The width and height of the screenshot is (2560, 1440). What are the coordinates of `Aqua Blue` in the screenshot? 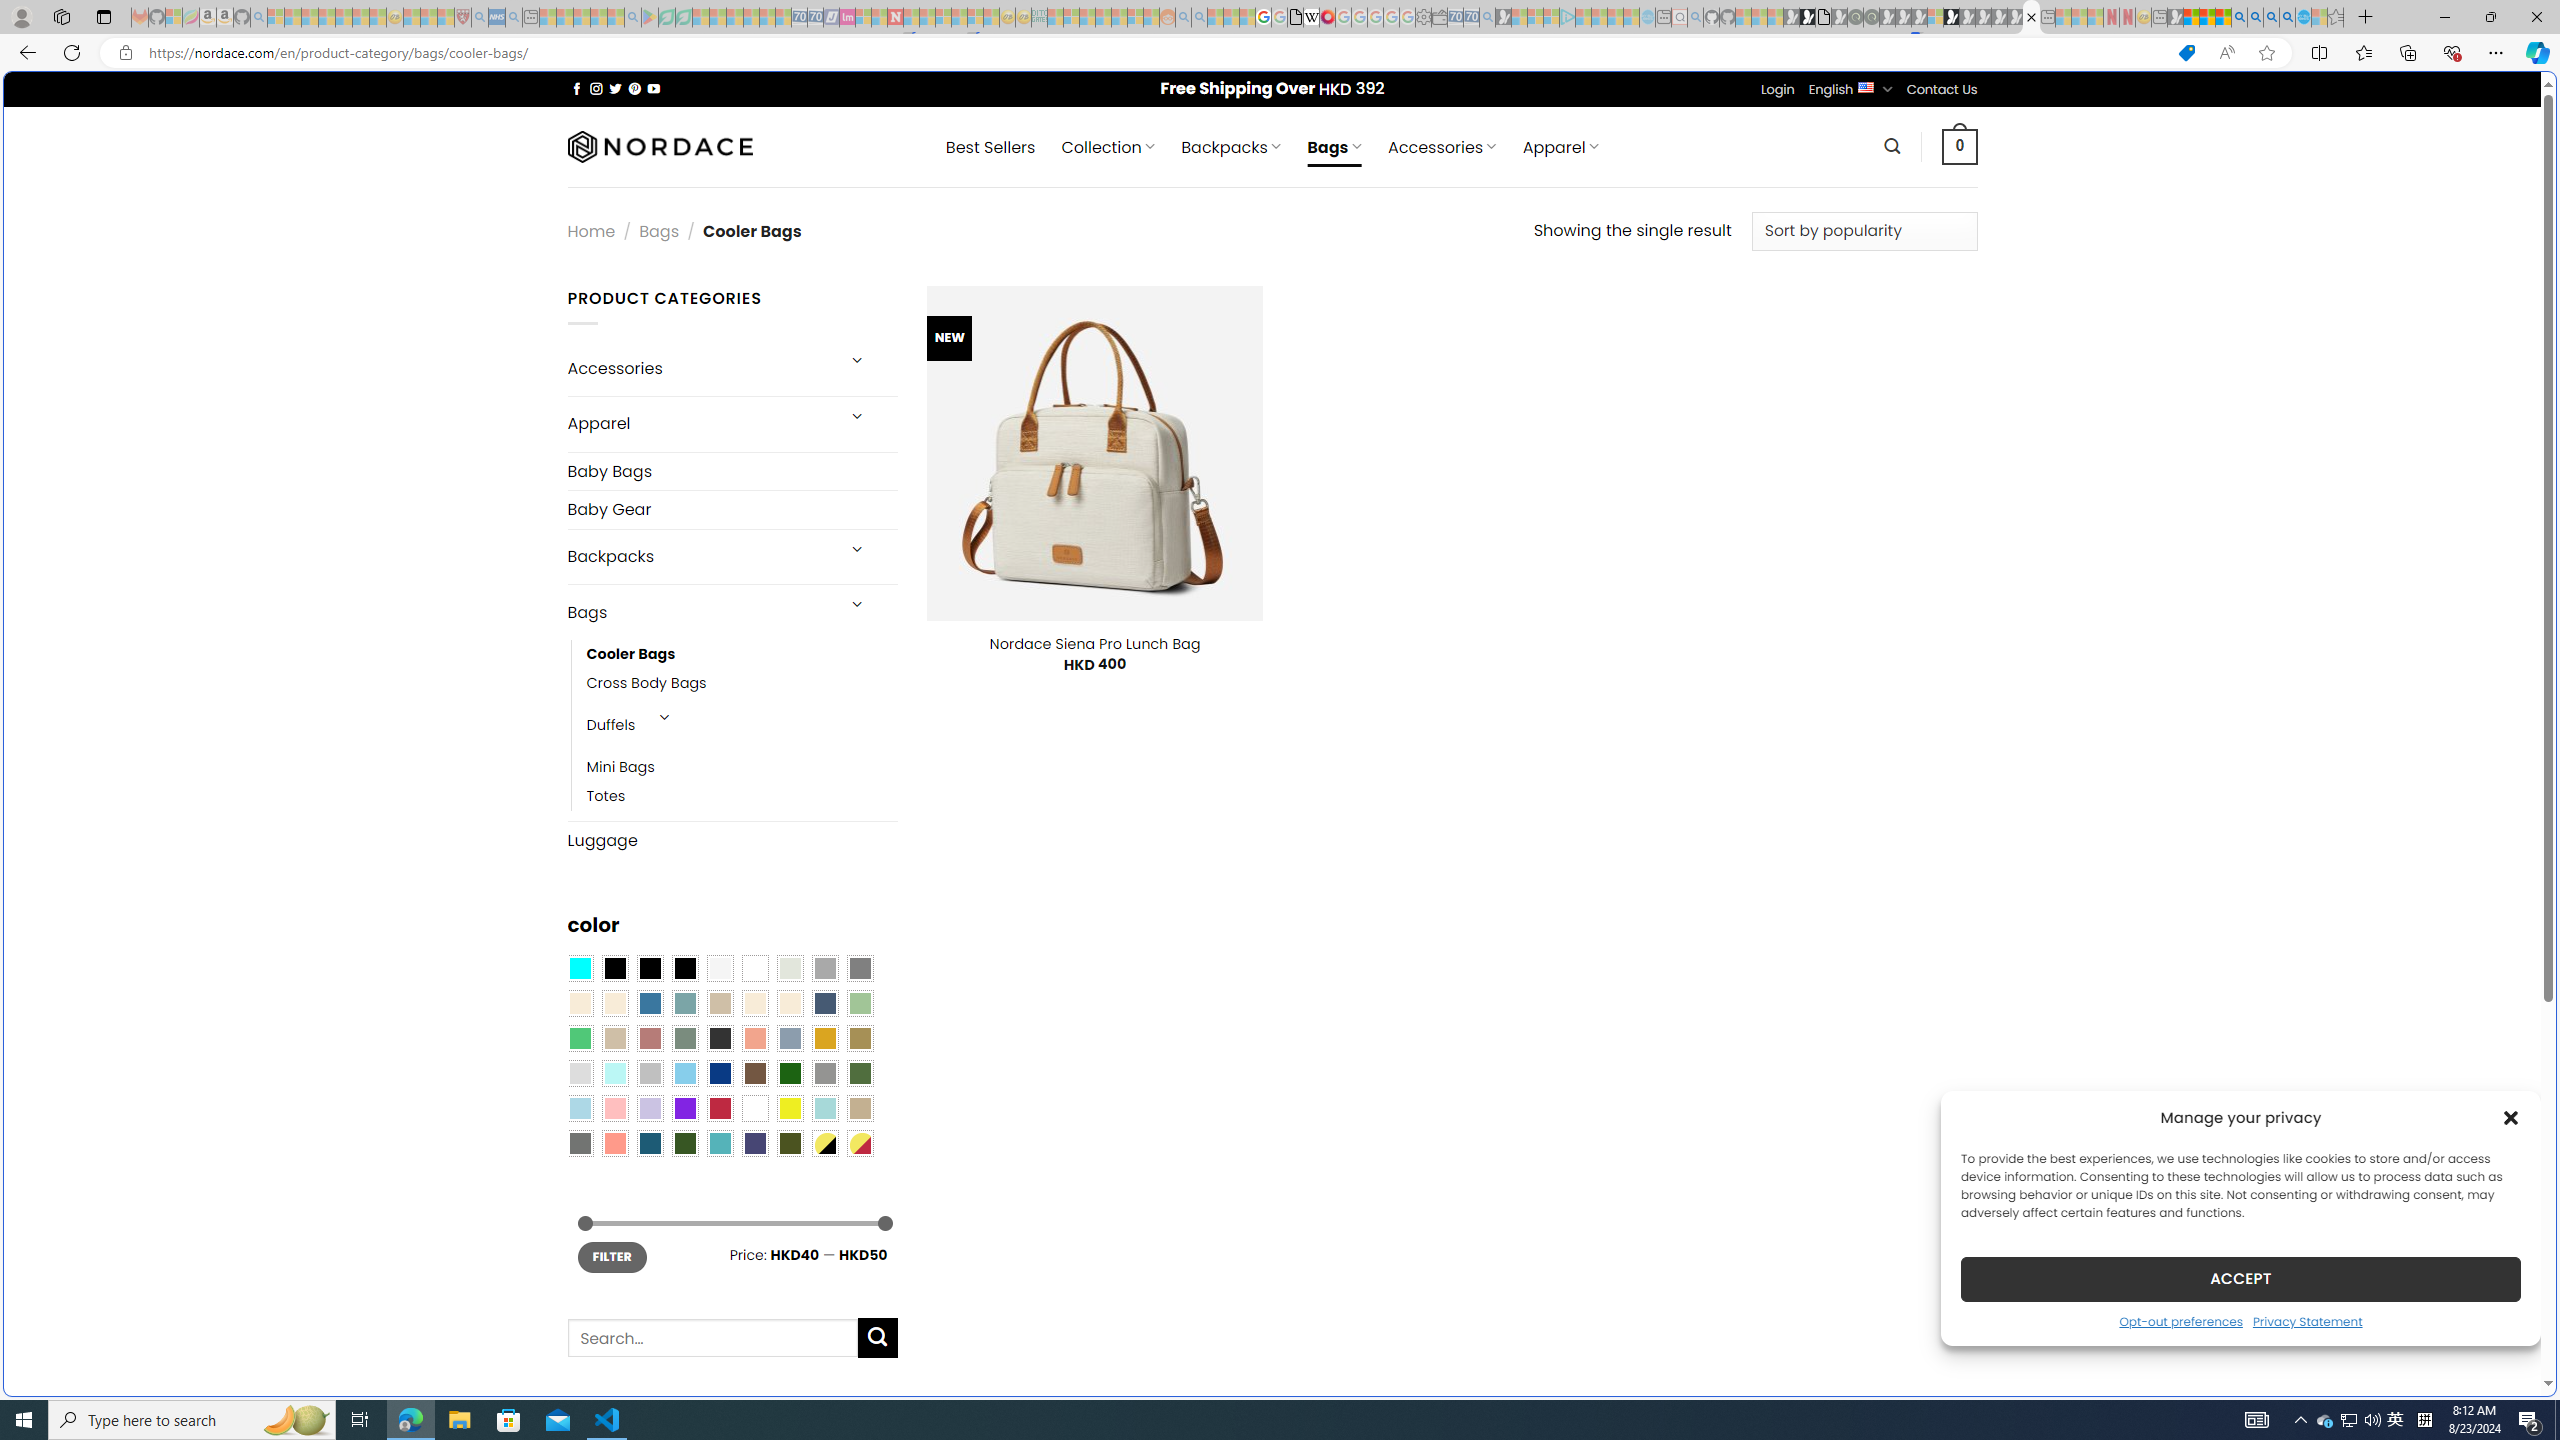 It's located at (579, 969).